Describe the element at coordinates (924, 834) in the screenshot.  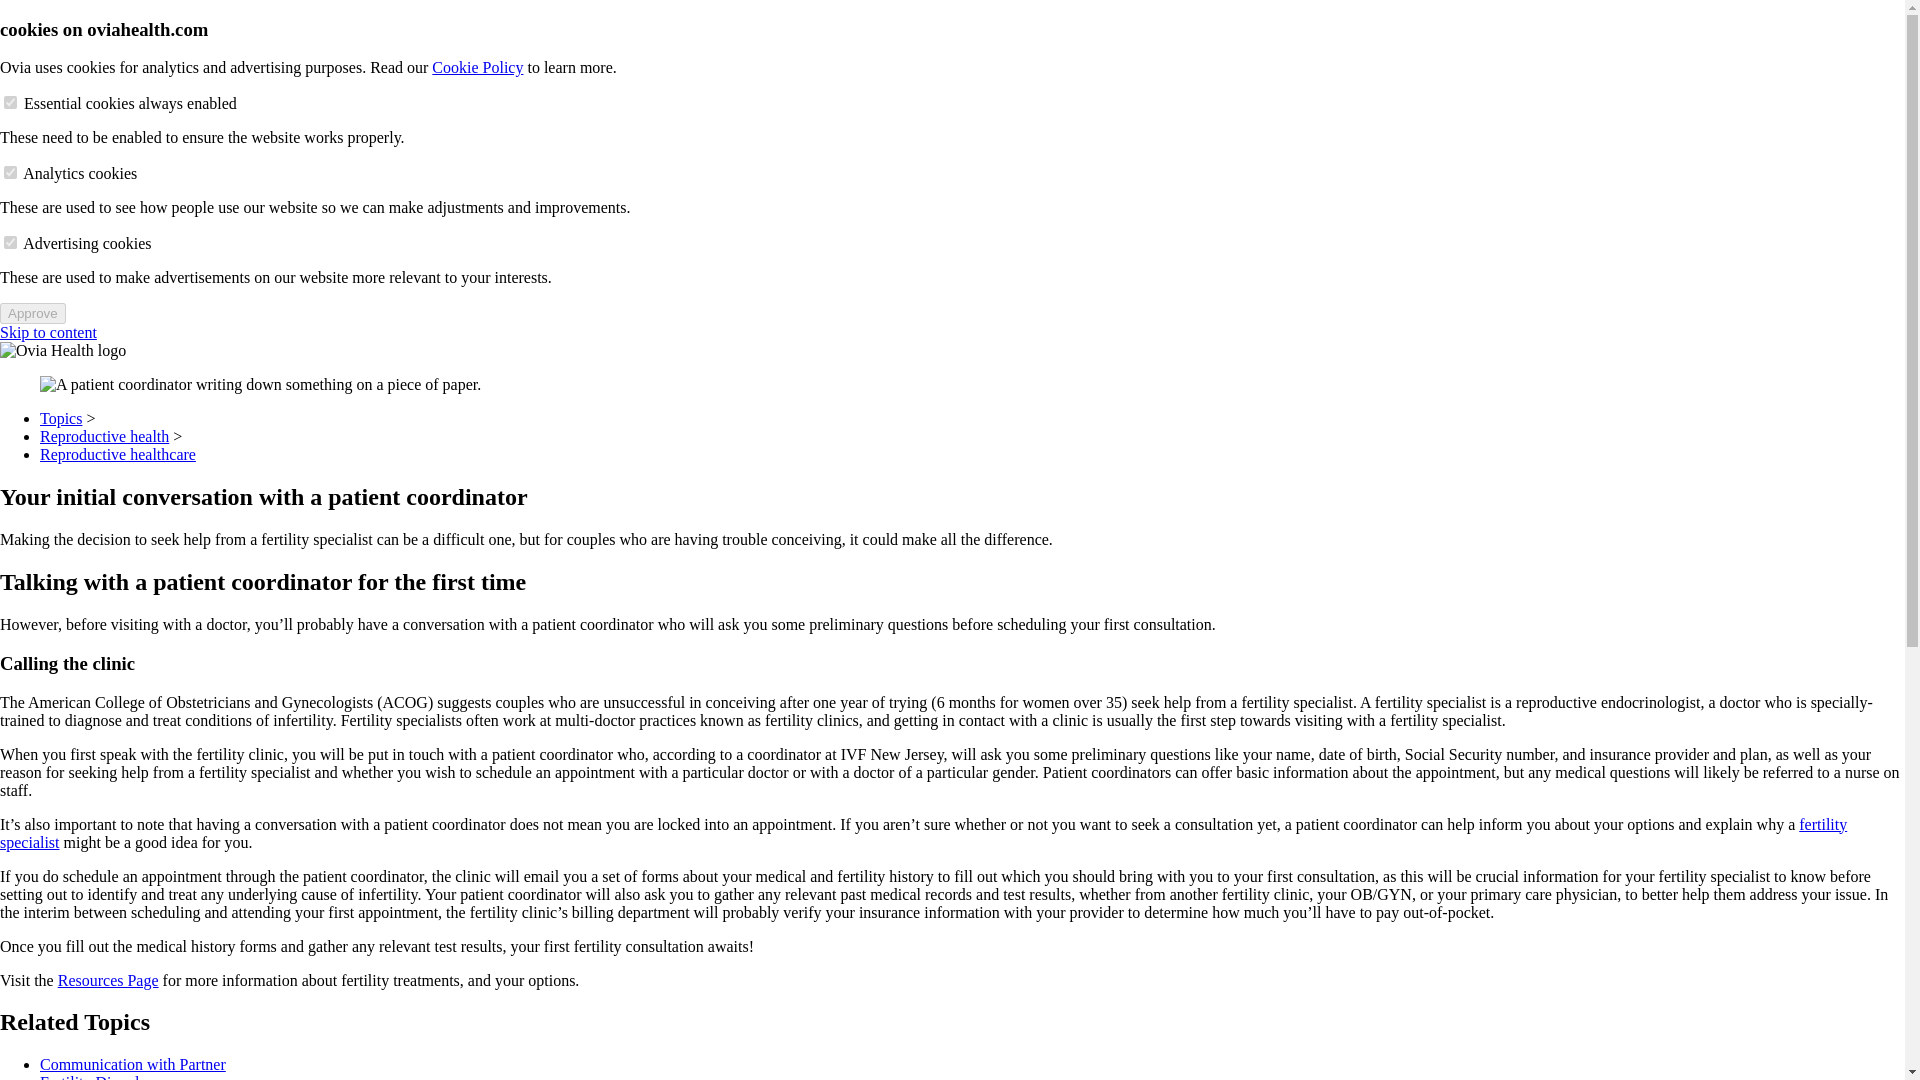
I see `fertility specialist` at that location.